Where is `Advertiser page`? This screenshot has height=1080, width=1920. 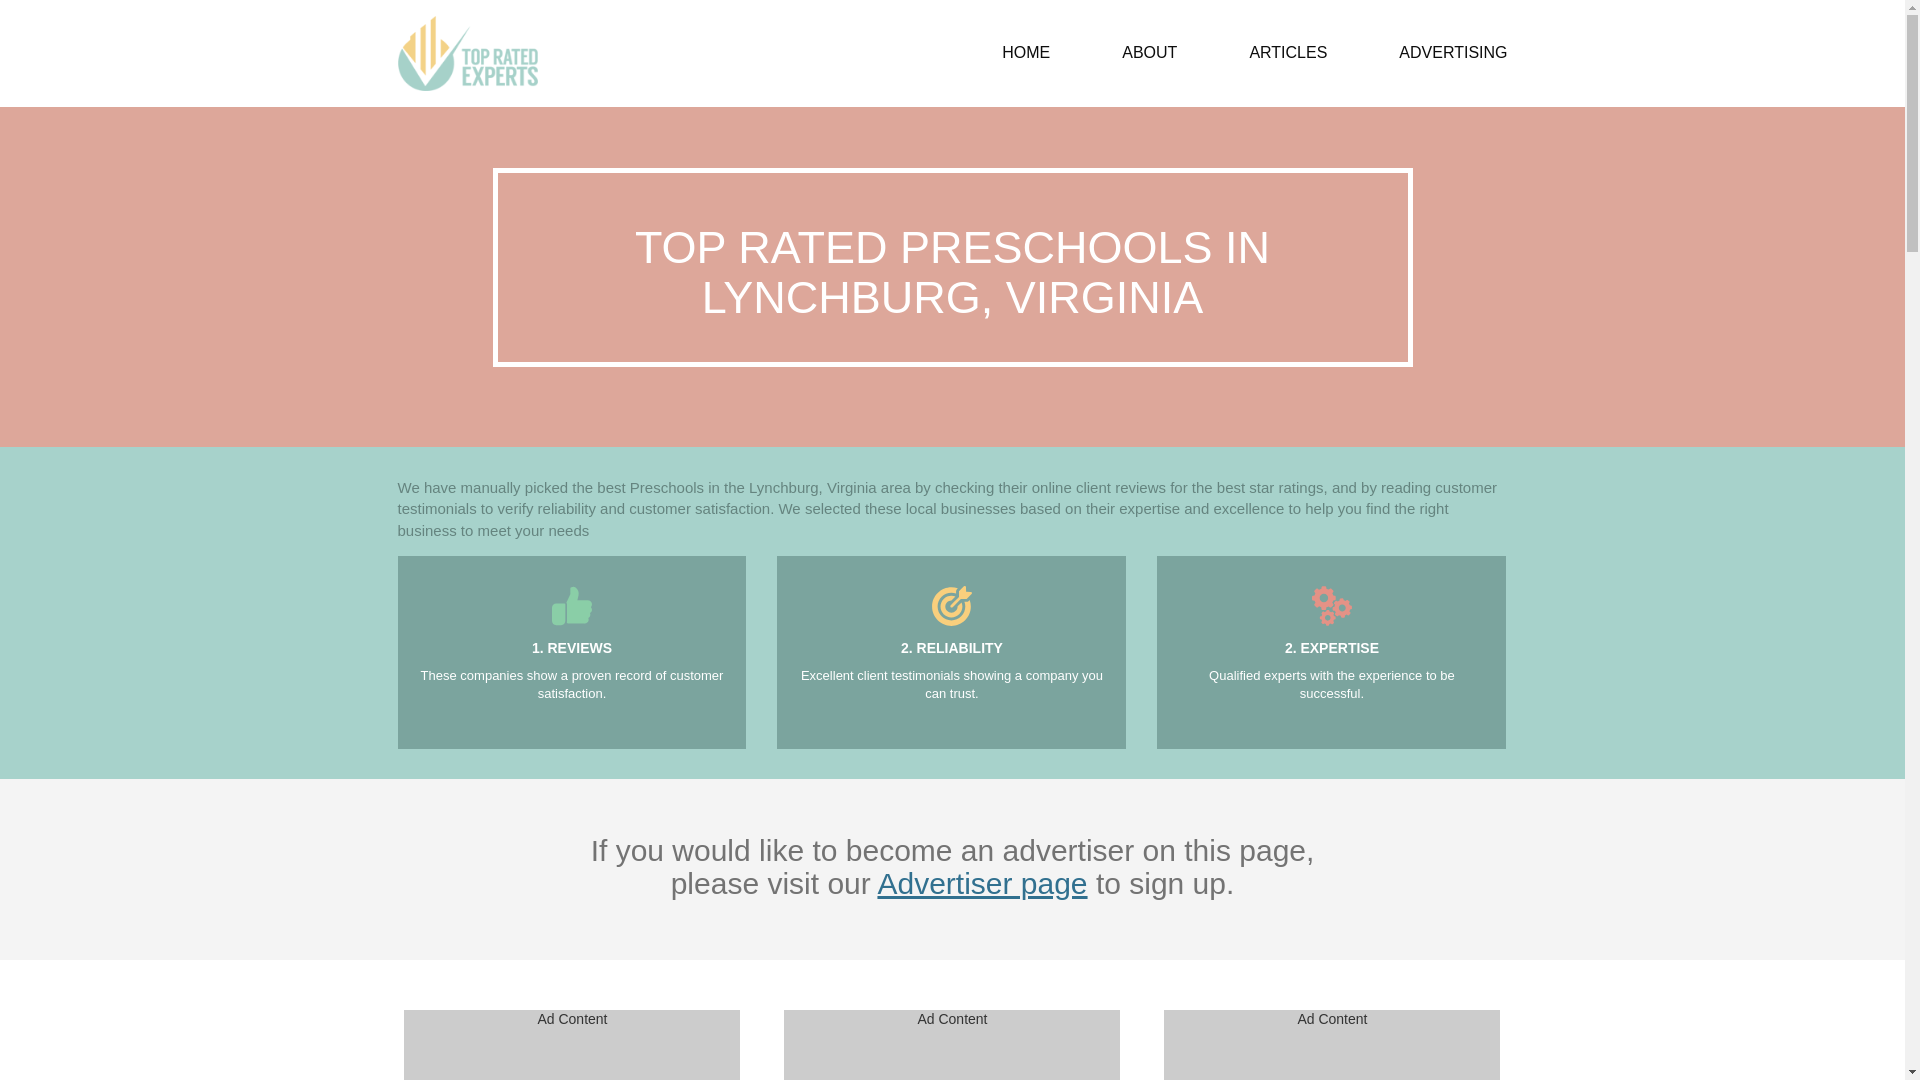 Advertiser page is located at coordinates (982, 883).